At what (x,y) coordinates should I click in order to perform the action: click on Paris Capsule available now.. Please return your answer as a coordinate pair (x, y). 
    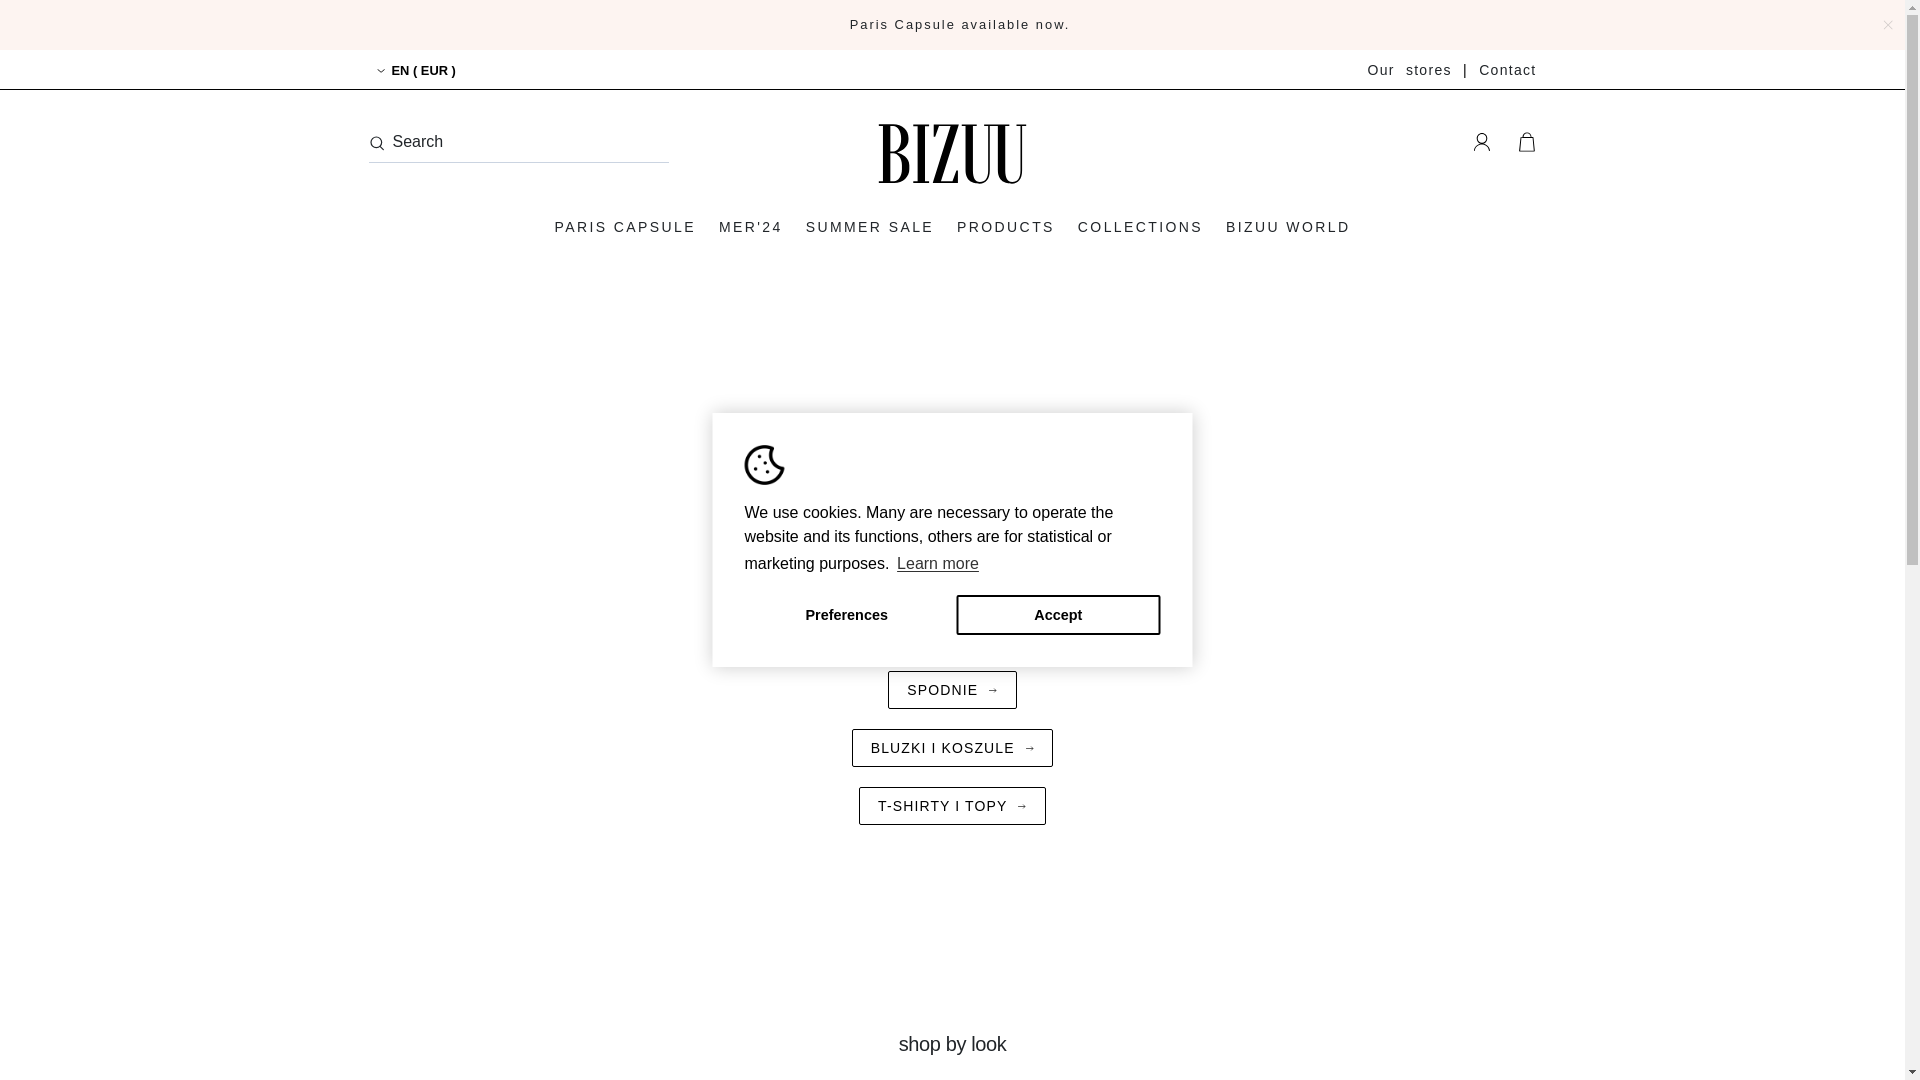
    Looking at the image, I should click on (960, 24).